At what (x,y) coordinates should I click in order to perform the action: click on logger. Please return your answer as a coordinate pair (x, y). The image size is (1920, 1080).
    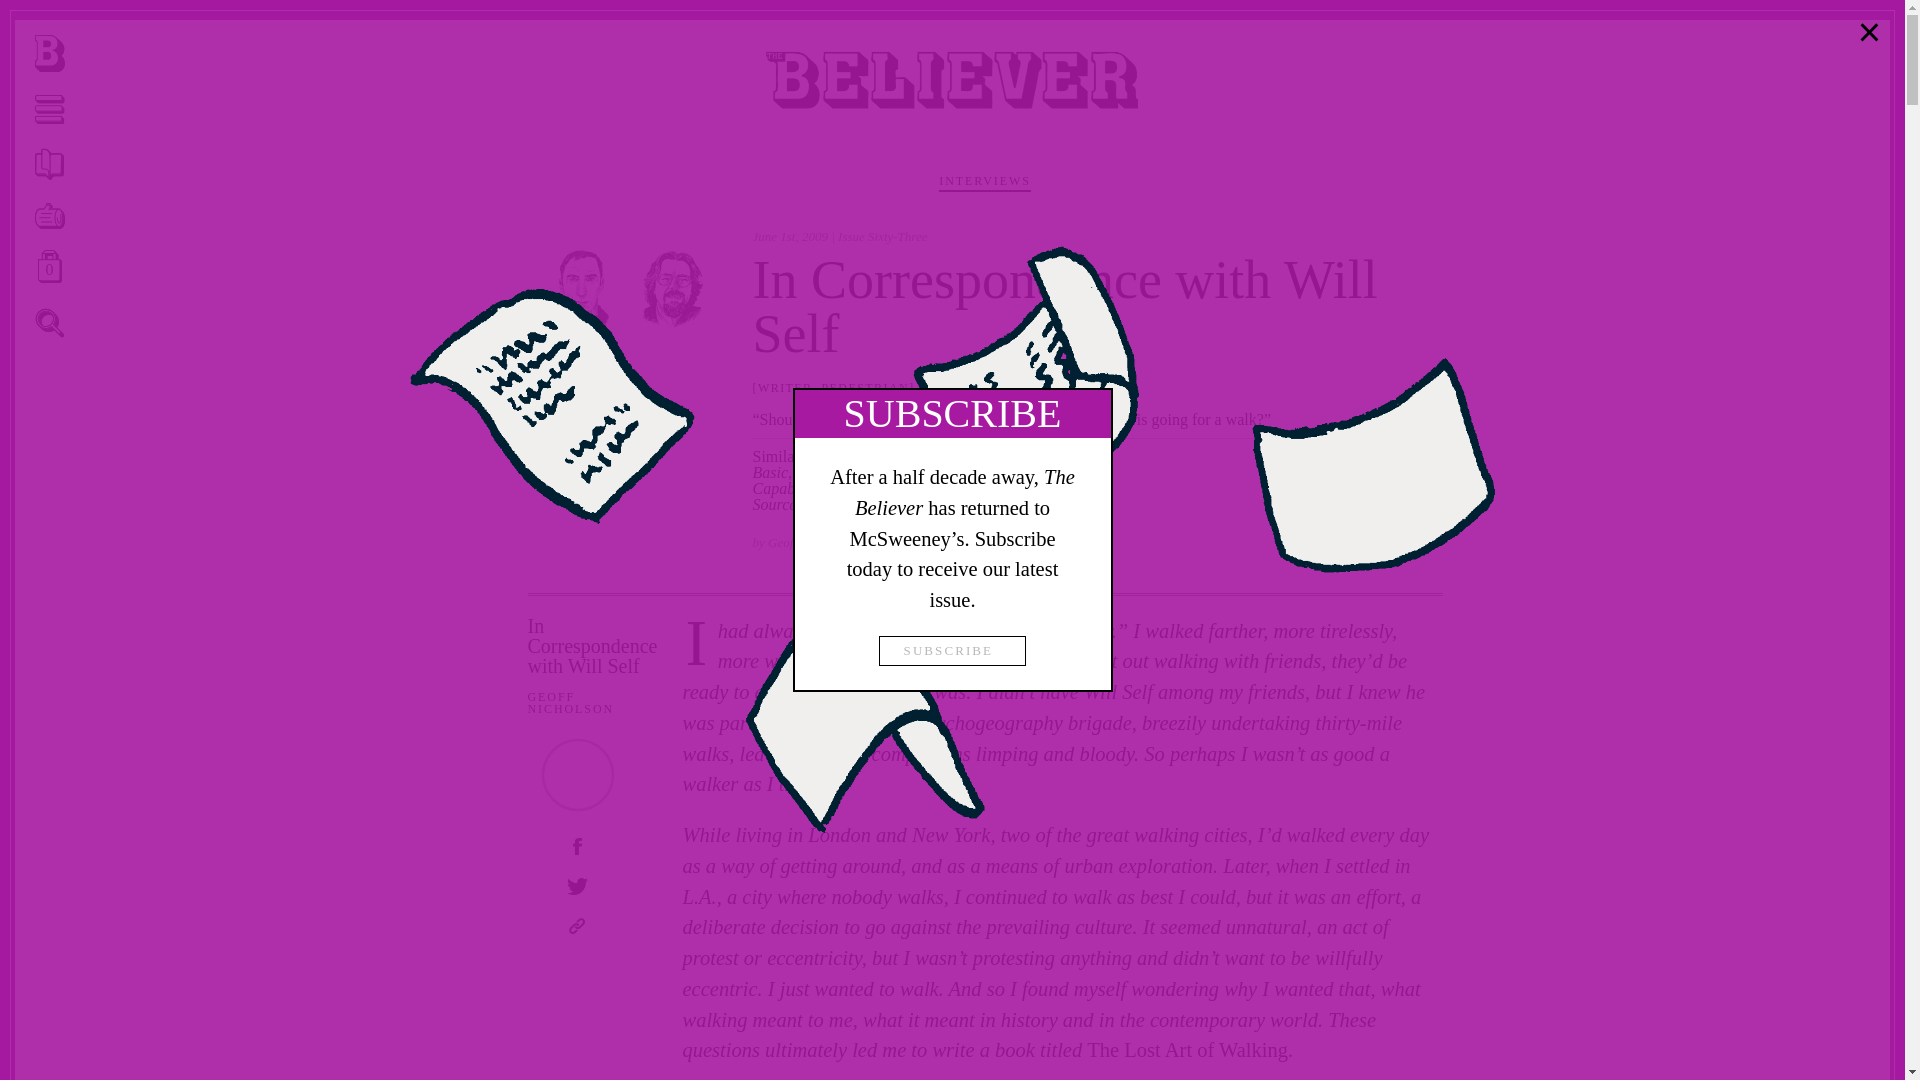
    Looking at the image, I should click on (50, 324).